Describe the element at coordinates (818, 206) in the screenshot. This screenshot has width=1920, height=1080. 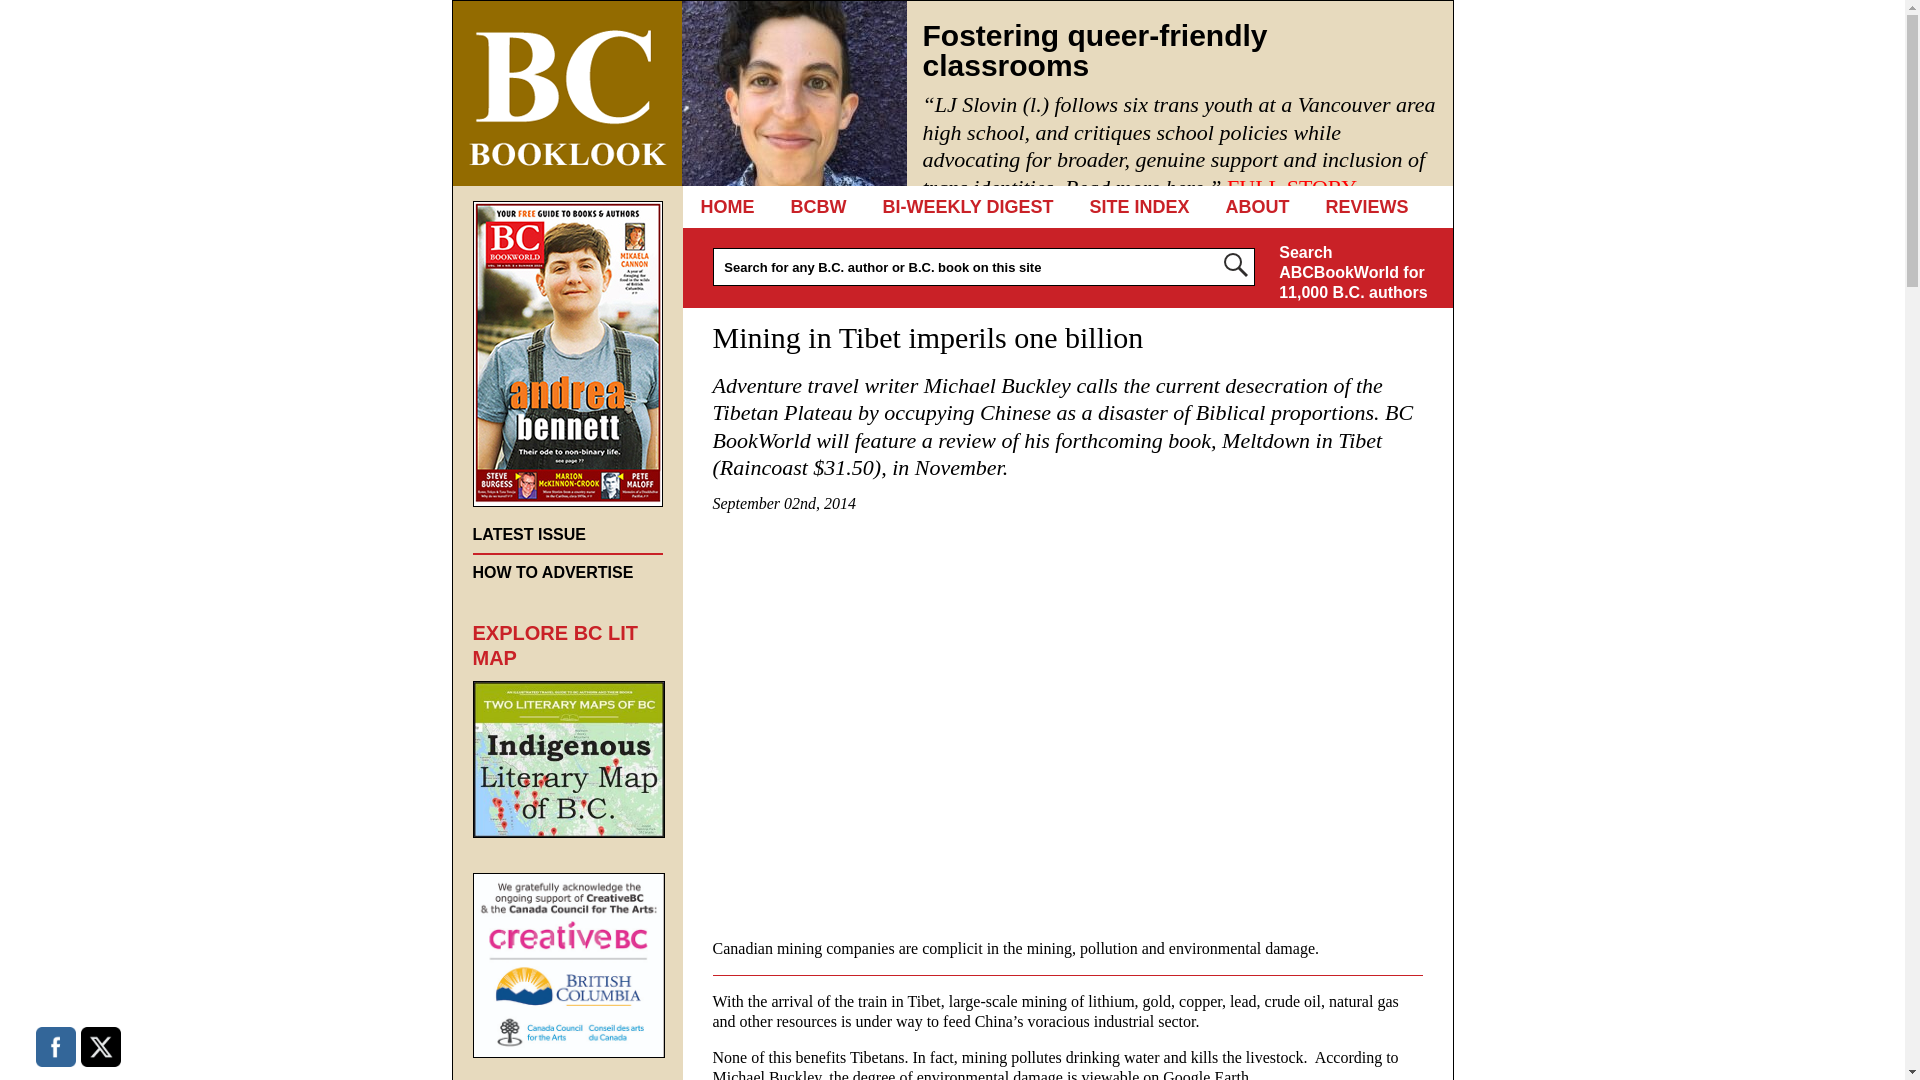
I see `BCBW` at that location.